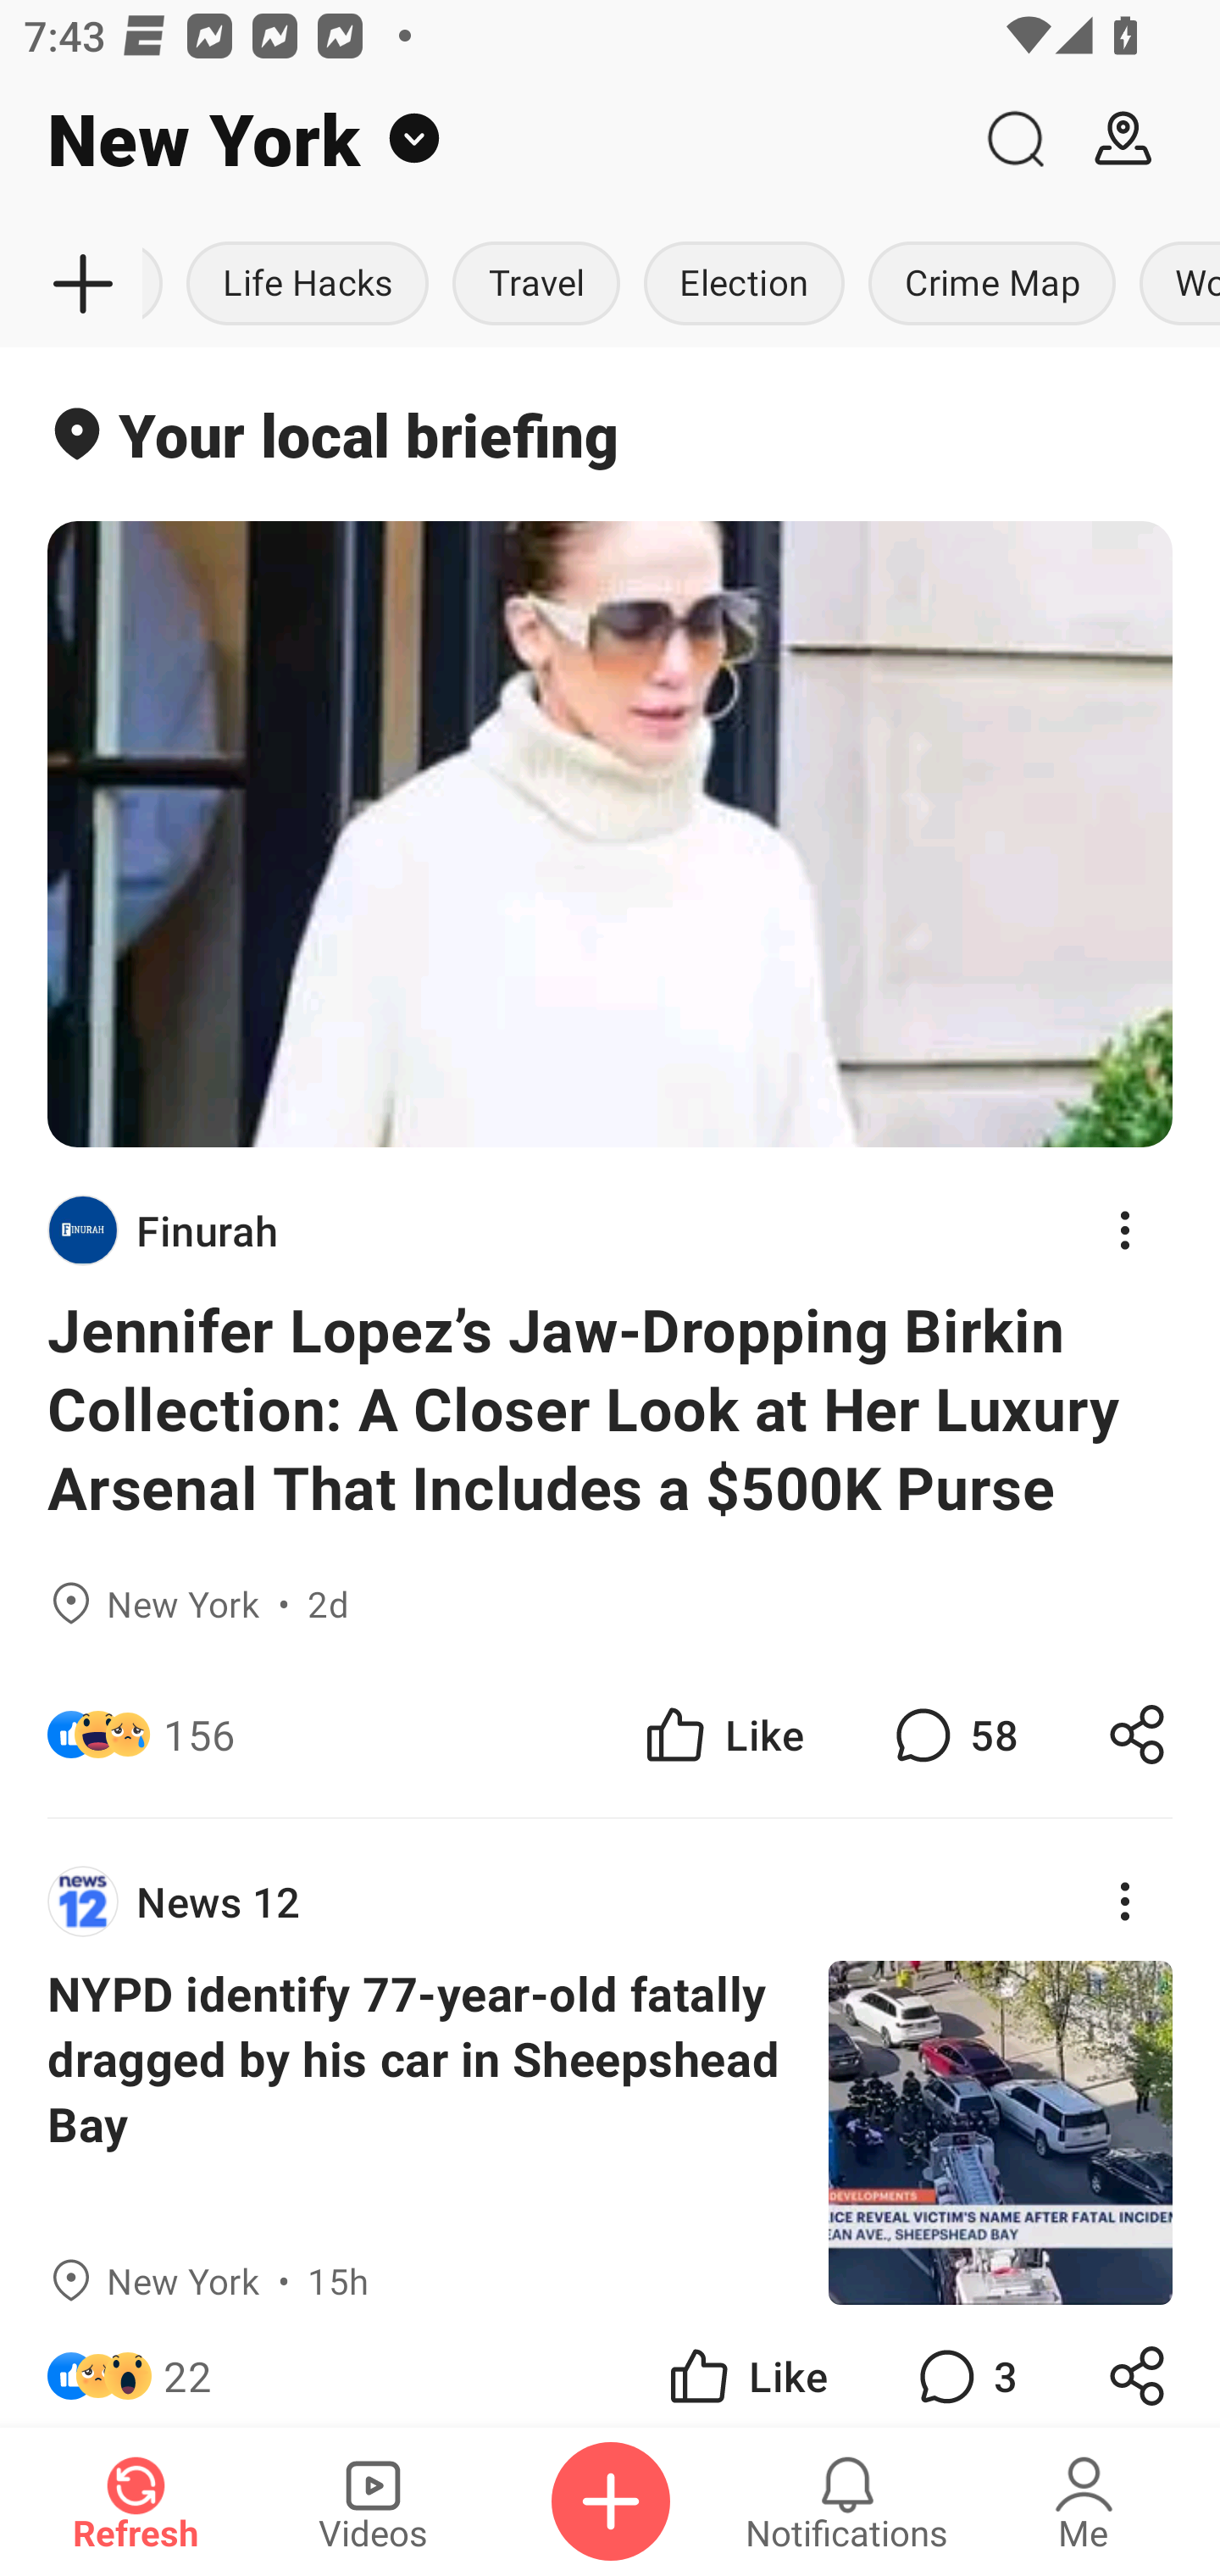 Image resolution: width=1220 pixels, height=2576 pixels. I want to click on New York, so click(480, 139).